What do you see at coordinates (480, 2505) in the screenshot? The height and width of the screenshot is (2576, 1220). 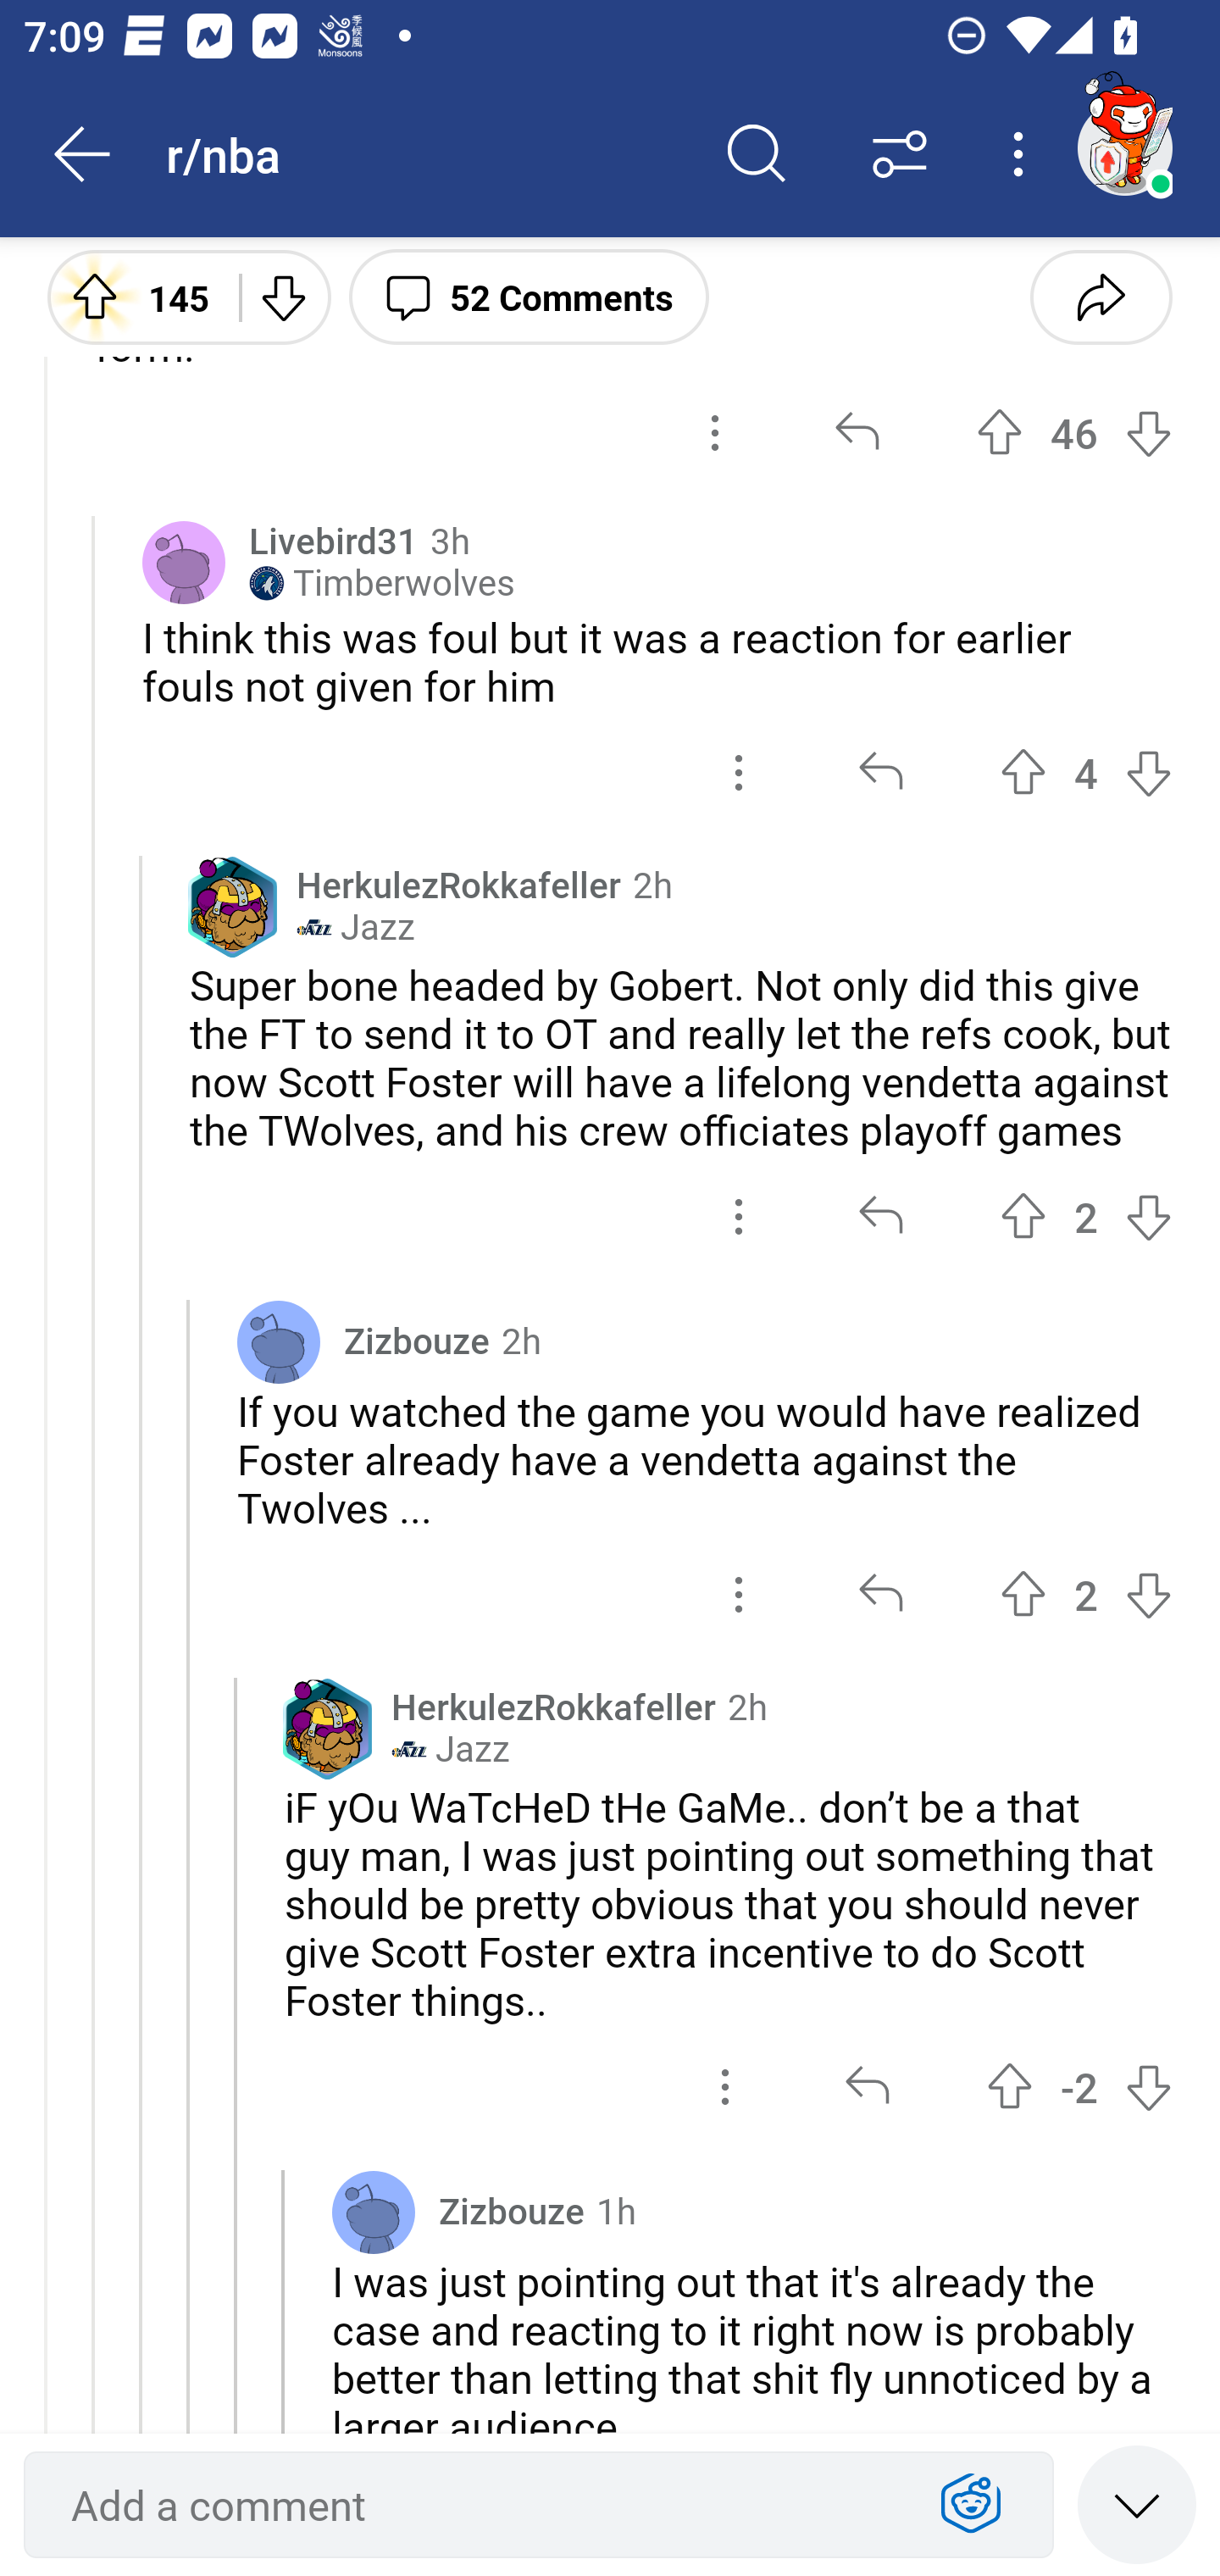 I see `Add a comment` at bounding box center [480, 2505].